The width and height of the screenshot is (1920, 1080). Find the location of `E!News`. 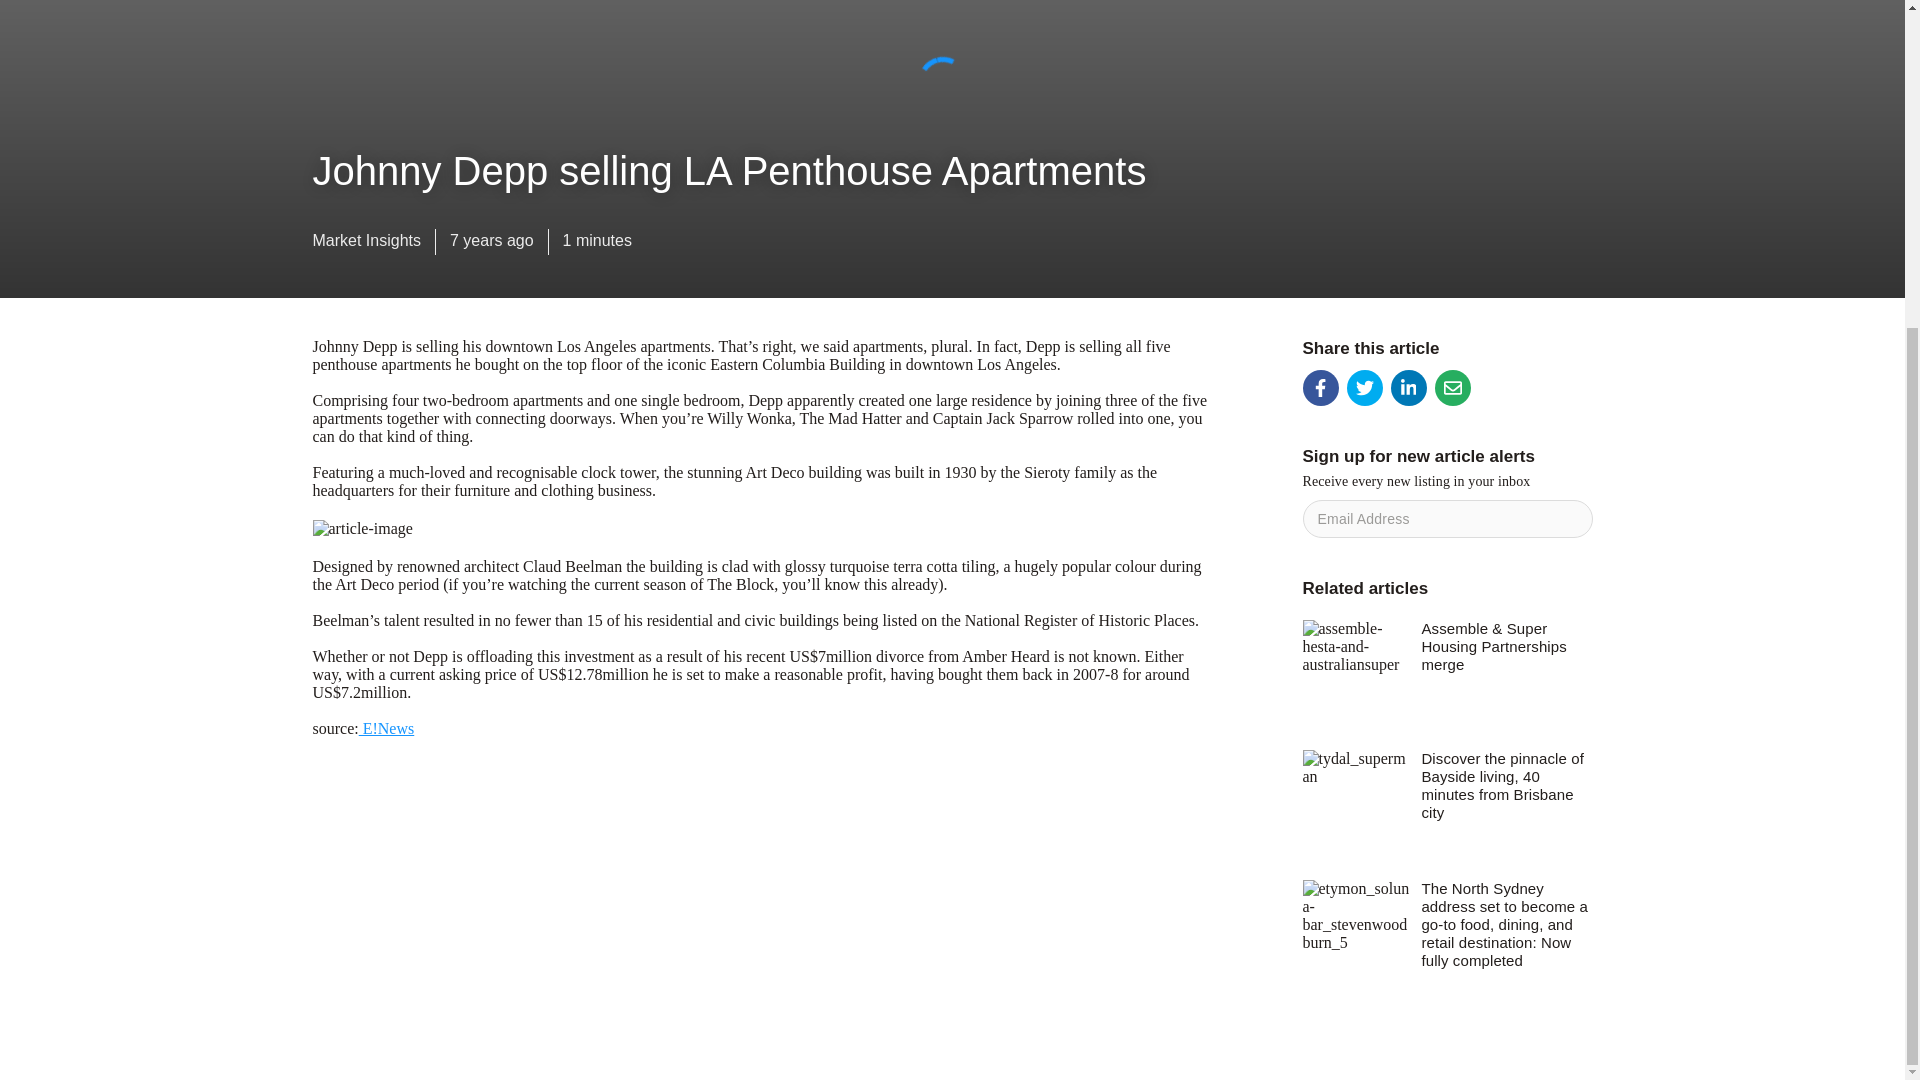

E!News is located at coordinates (386, 728).